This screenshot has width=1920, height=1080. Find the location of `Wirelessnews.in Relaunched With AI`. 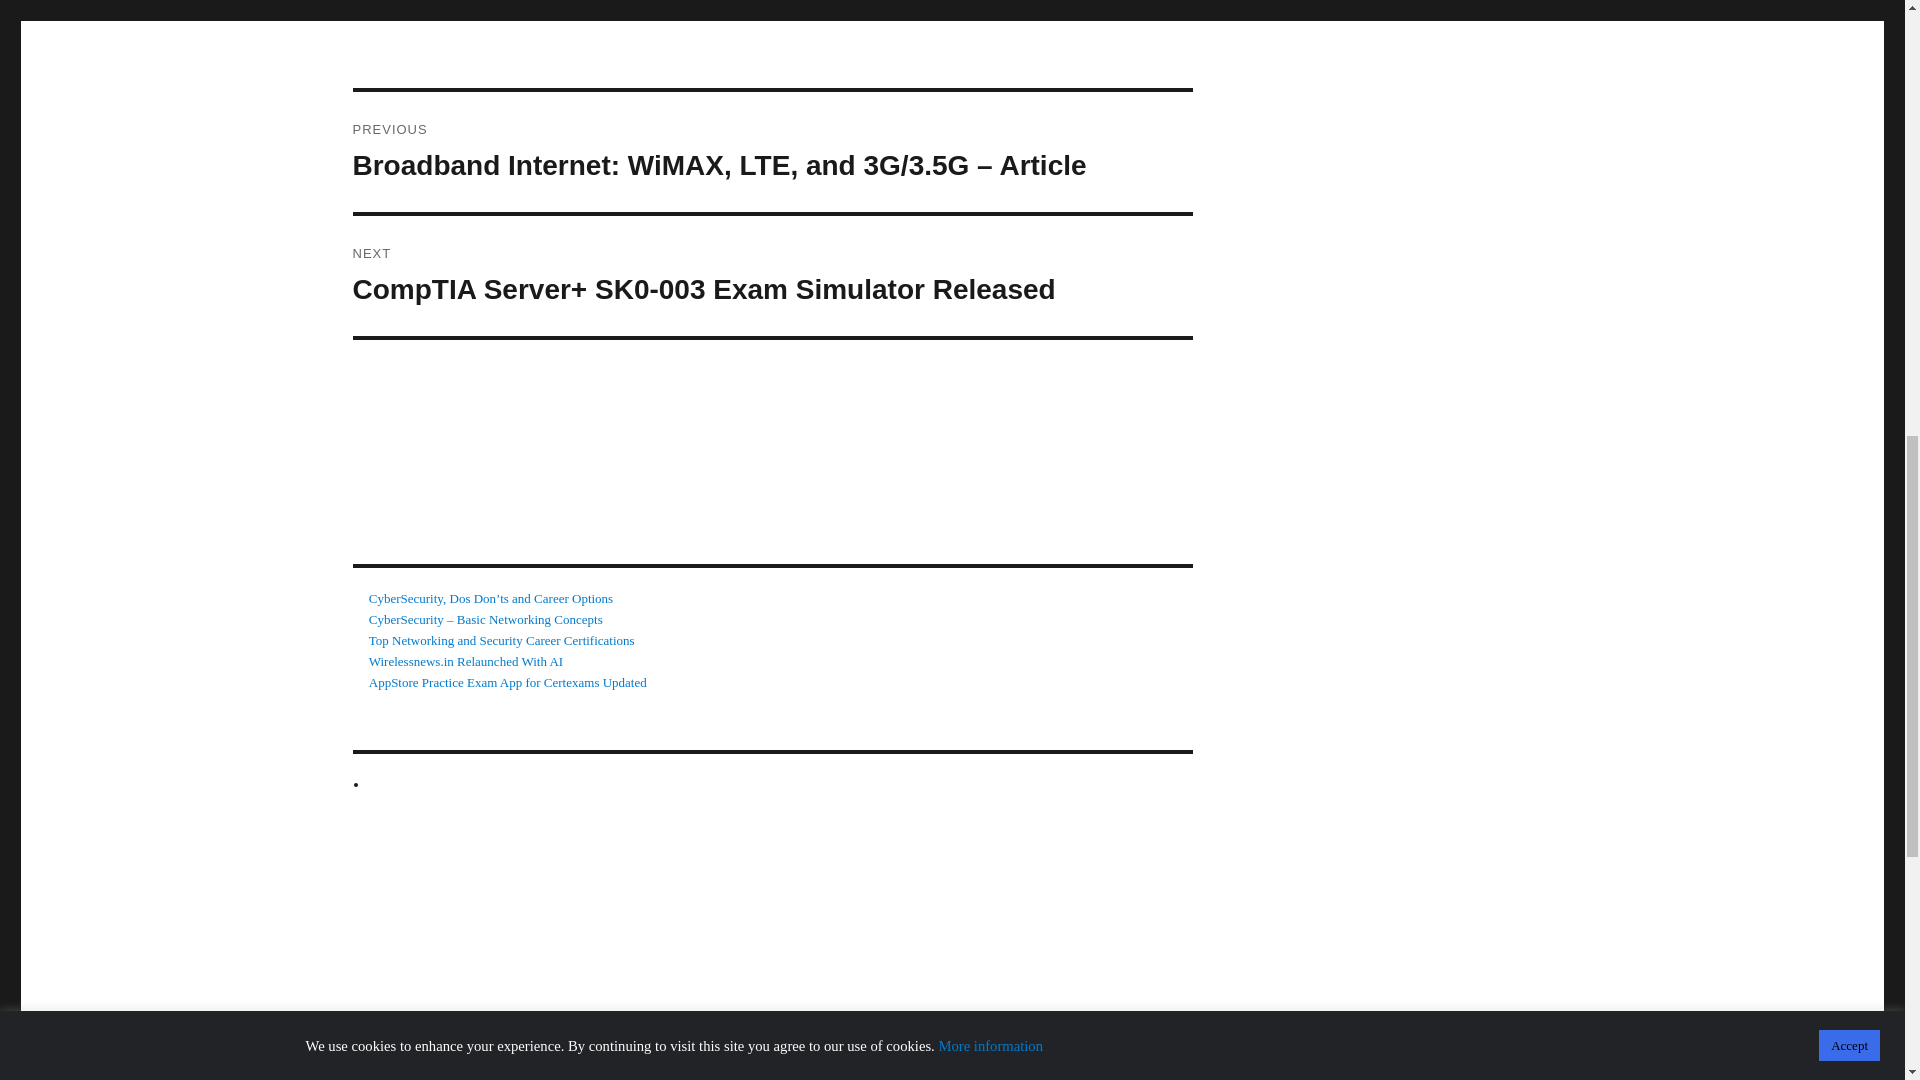

Wirelessnews.in Relaunched With AI is located at coordinates (465, 661).